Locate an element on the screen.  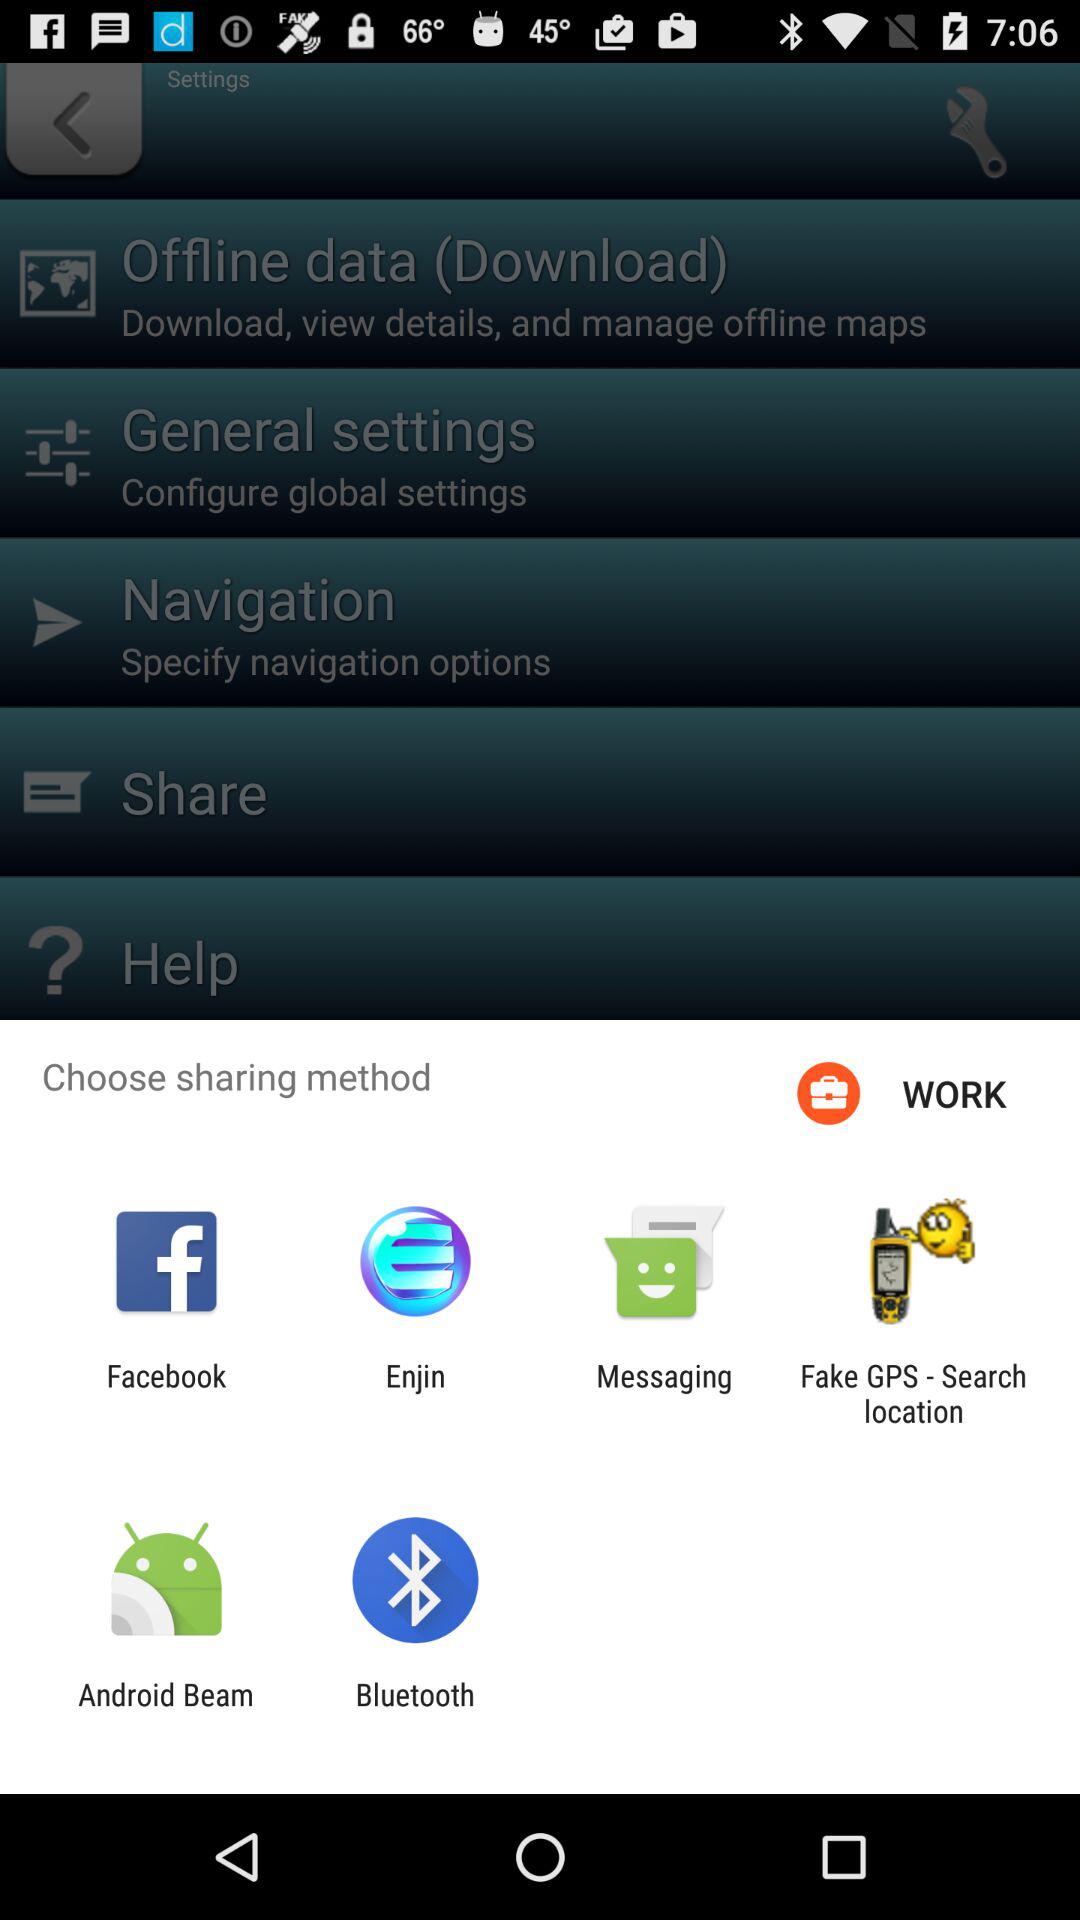
launch the app next to the messaging app is located at coordinates (415, 1393).